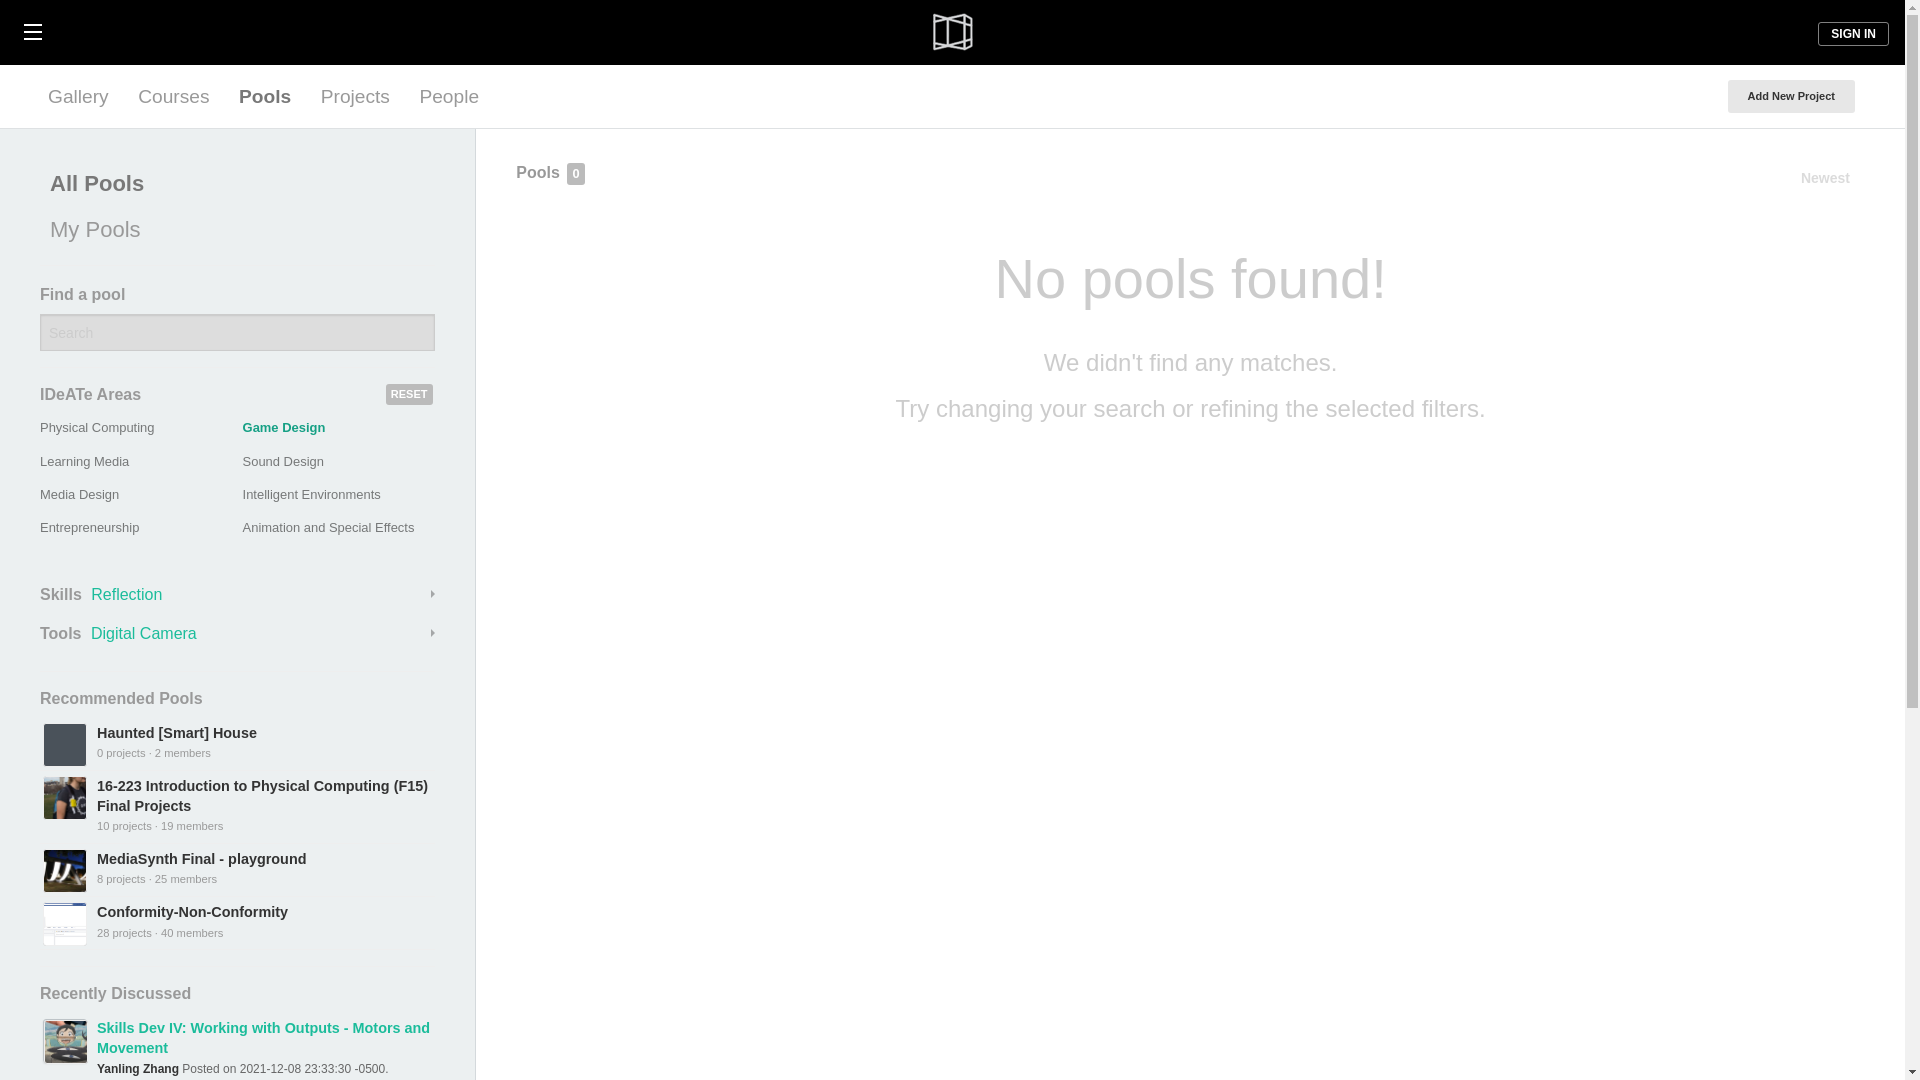 The width and height of the screenshot is (1920, 1080). I want to click on Pools, so click(264, 96).